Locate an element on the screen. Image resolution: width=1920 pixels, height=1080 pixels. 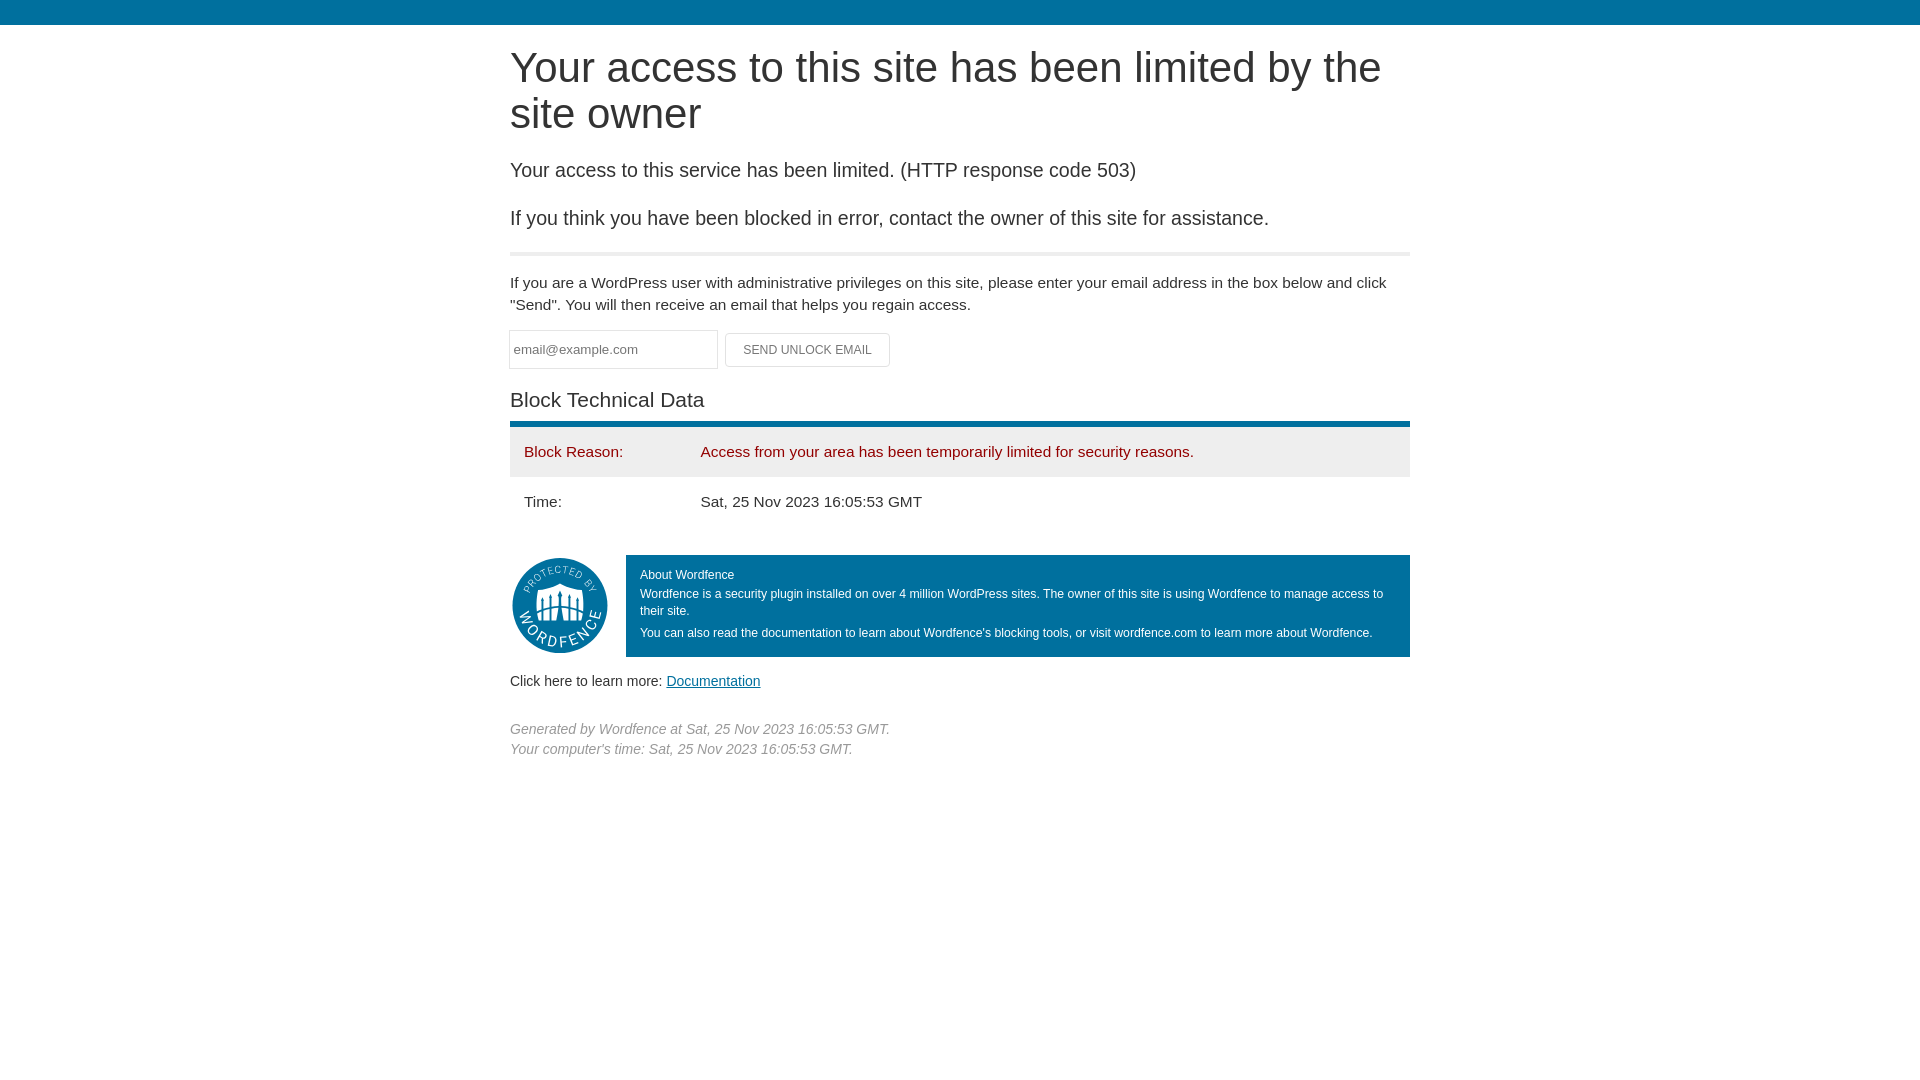
Send Unlock Email is located at coordinates (808, 350).